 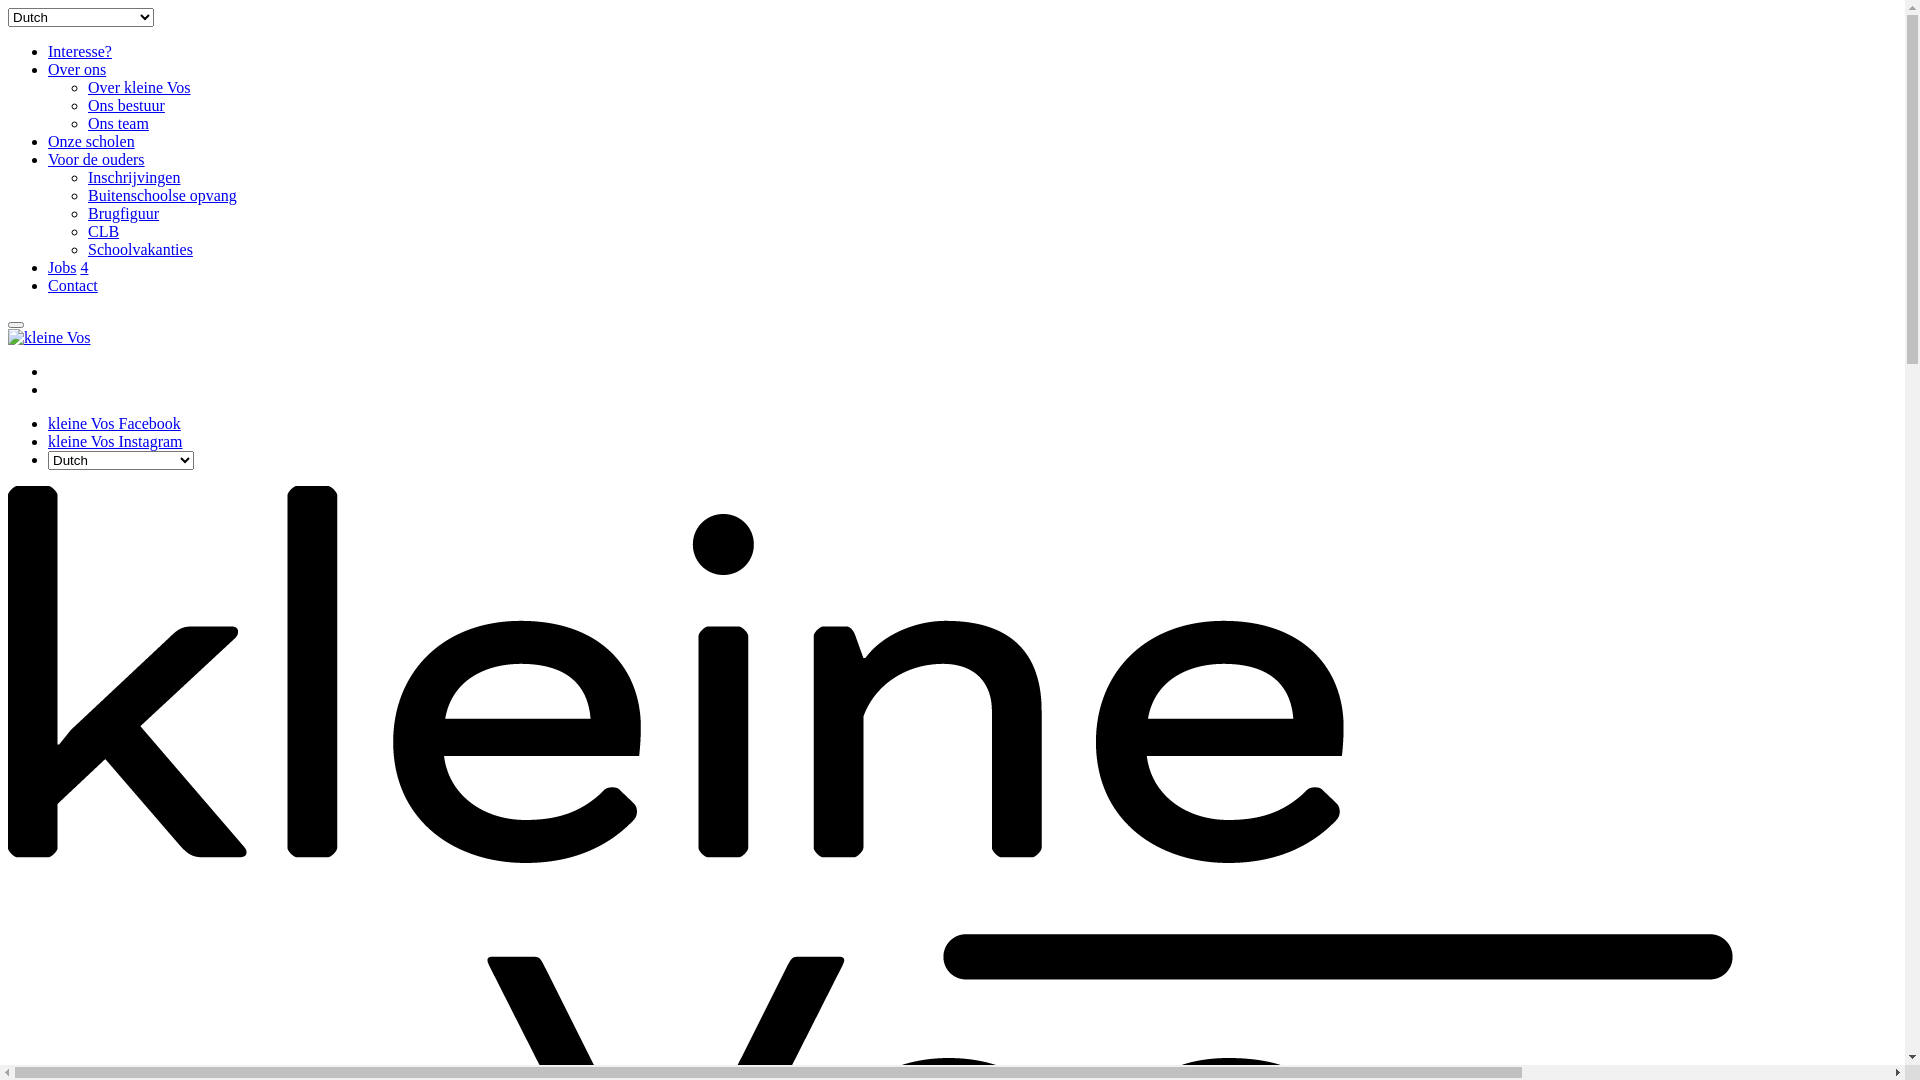 What do you see at coordinates (50, 338) in the screenshot?
I see `kleine Vos` at bounding box center [50, 338].